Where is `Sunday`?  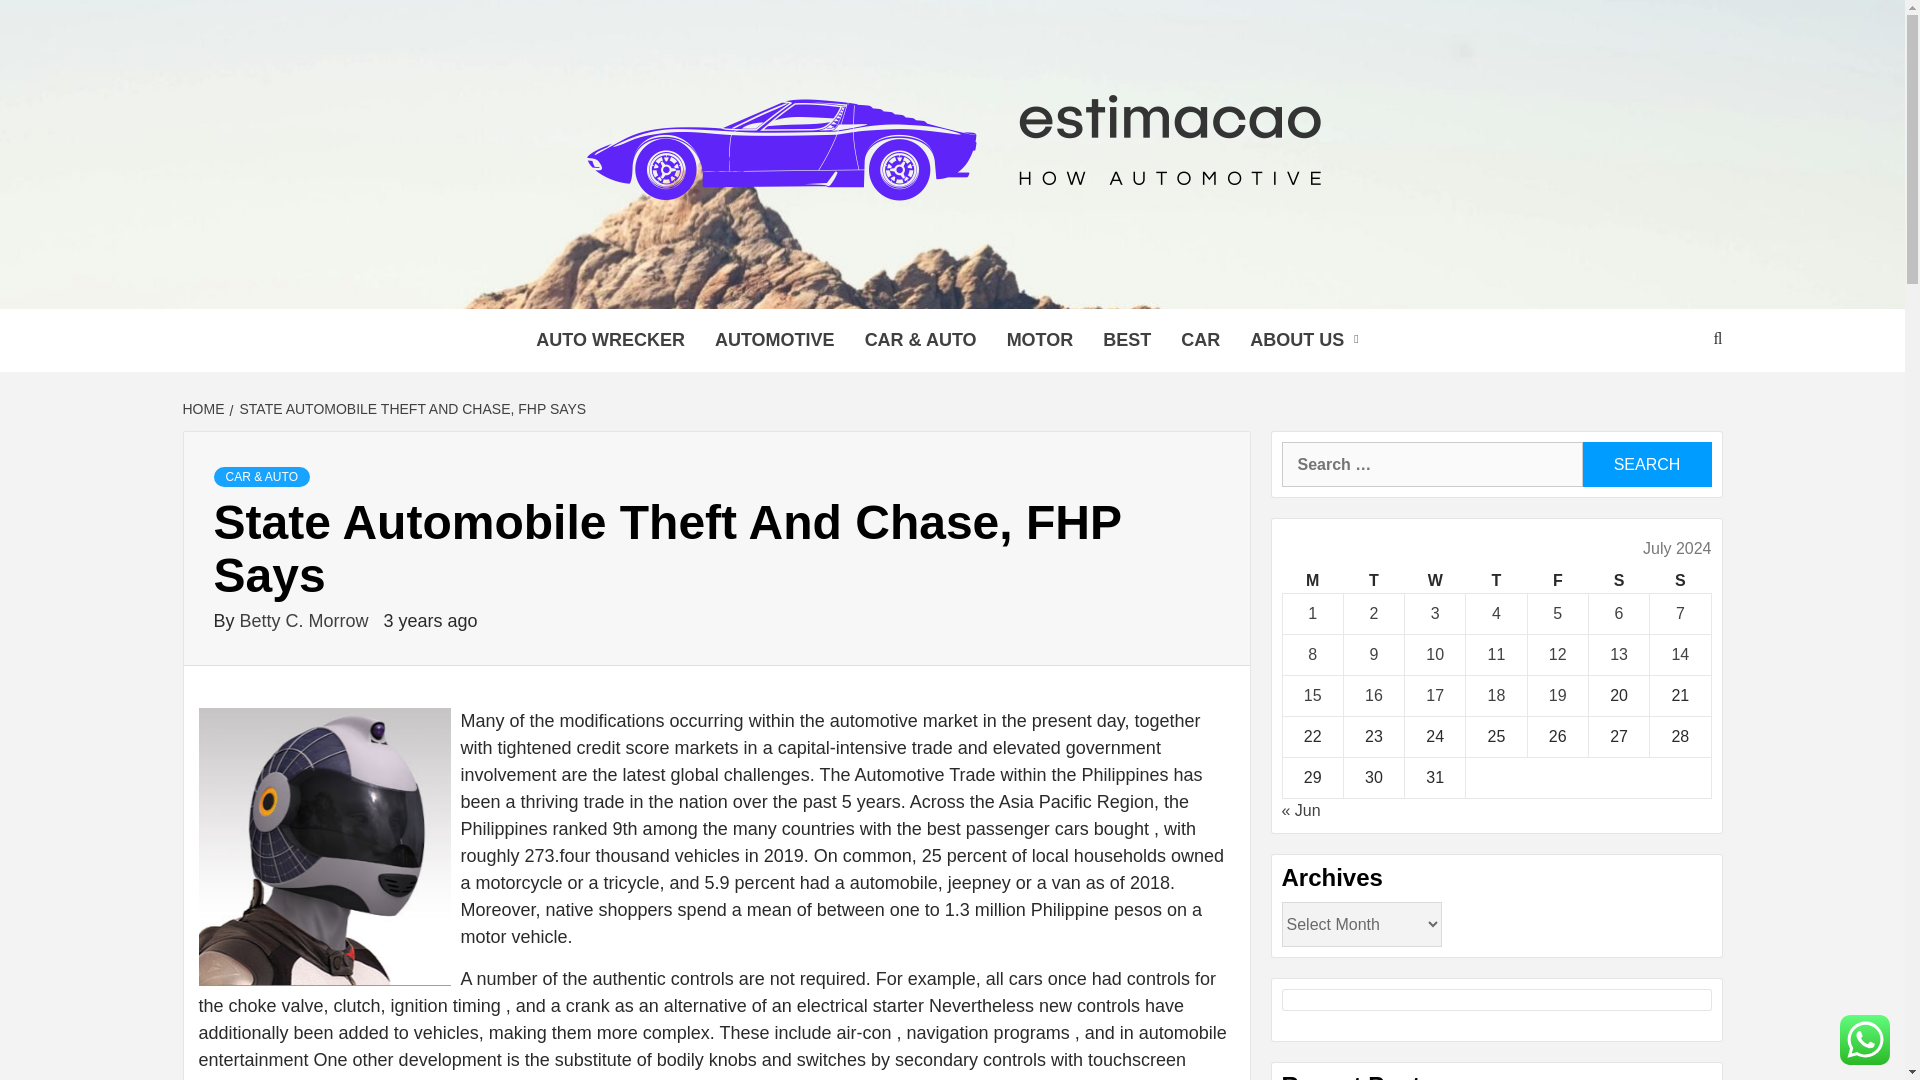 Sunday is located at coordinates (1680, 582).